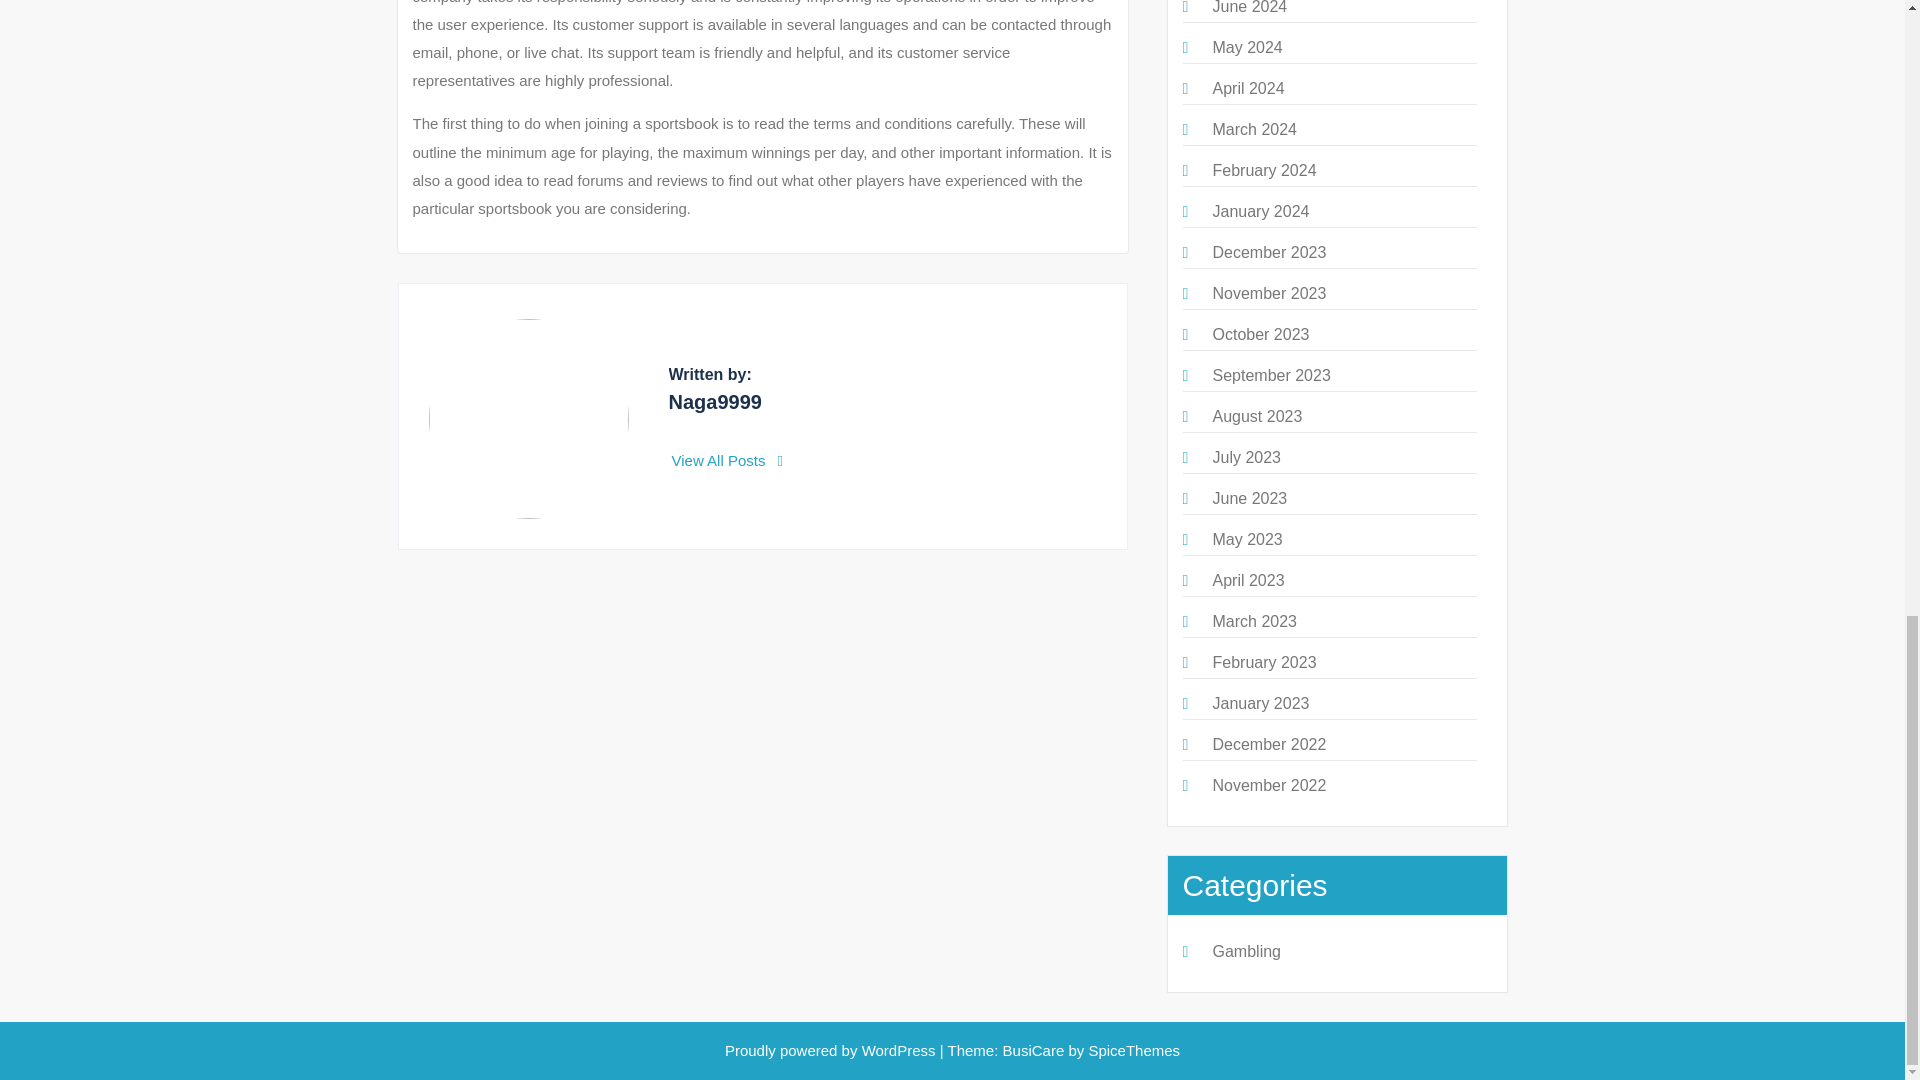 This screenshot has height=1080, width=1920. I want to click on May 2023, so click(1246, 539).